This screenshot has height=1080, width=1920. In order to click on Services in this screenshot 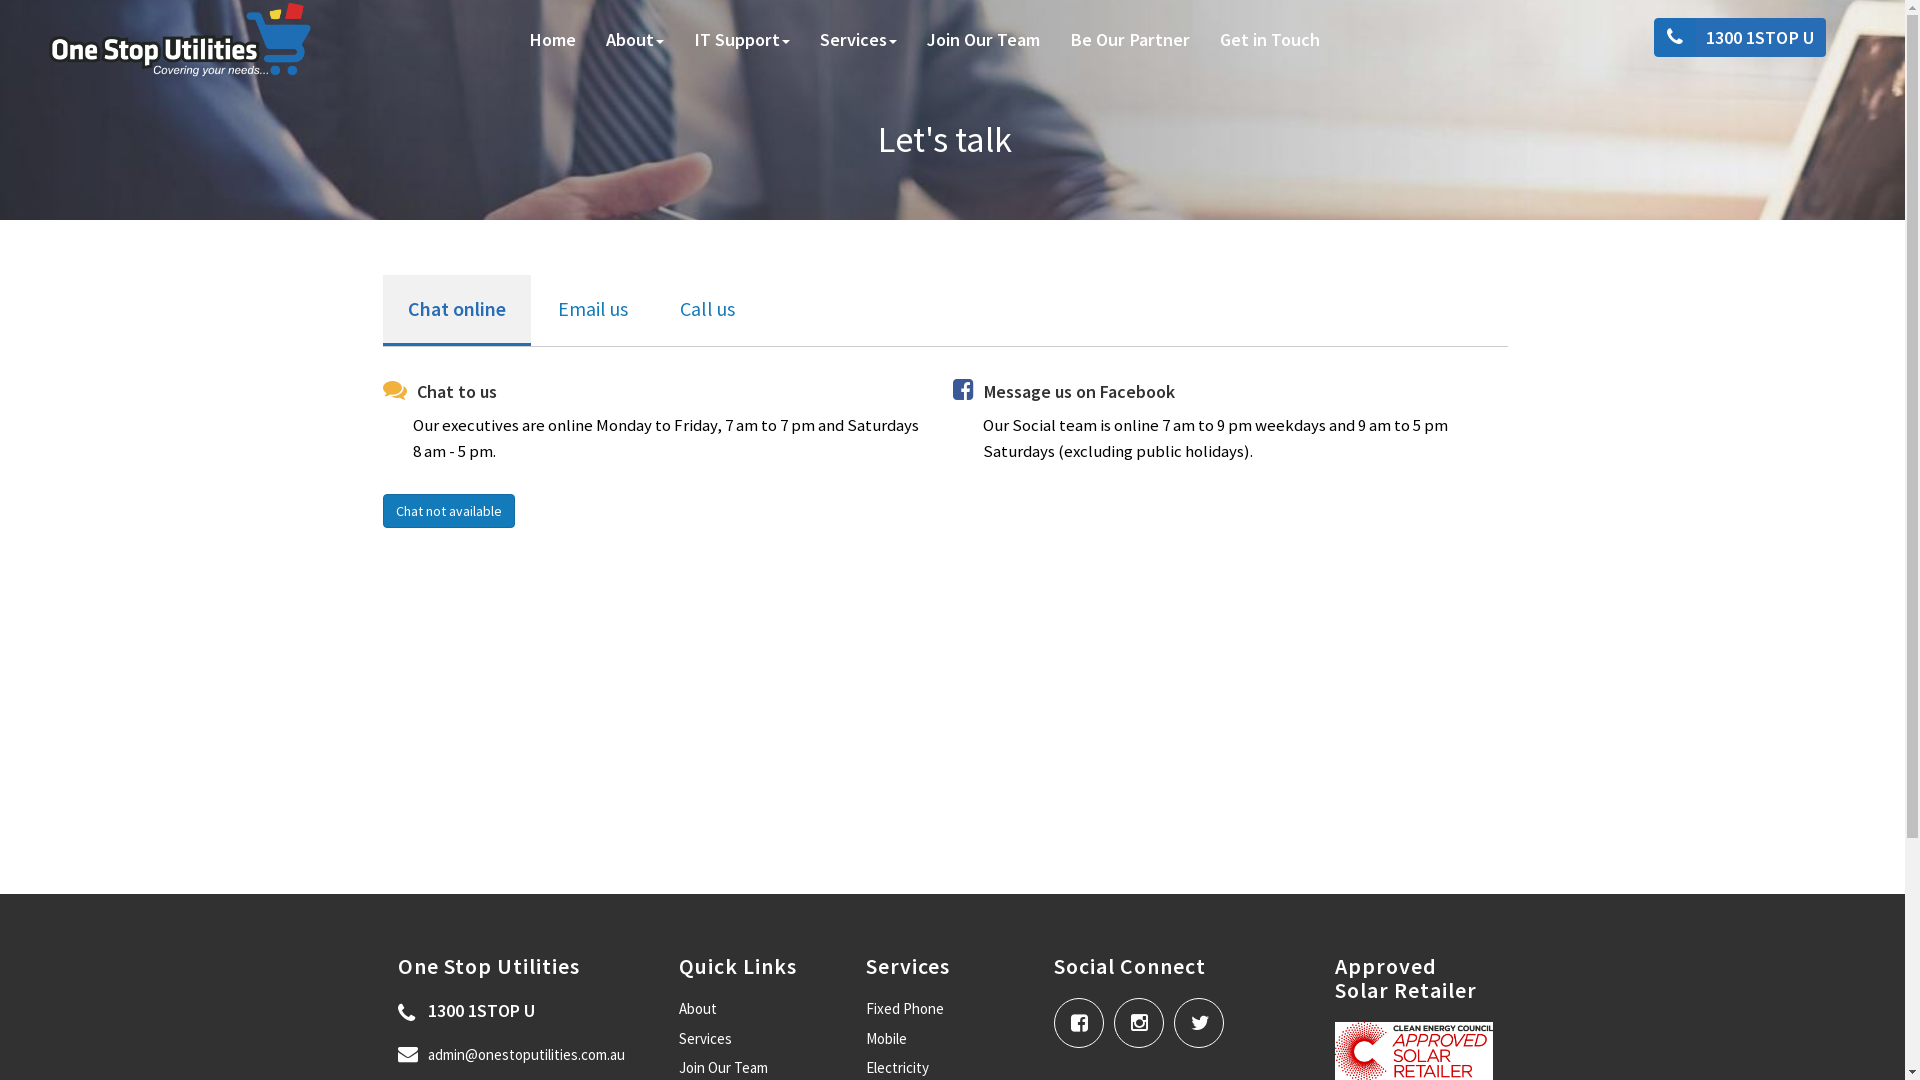, I will do `click(858, 40)`.